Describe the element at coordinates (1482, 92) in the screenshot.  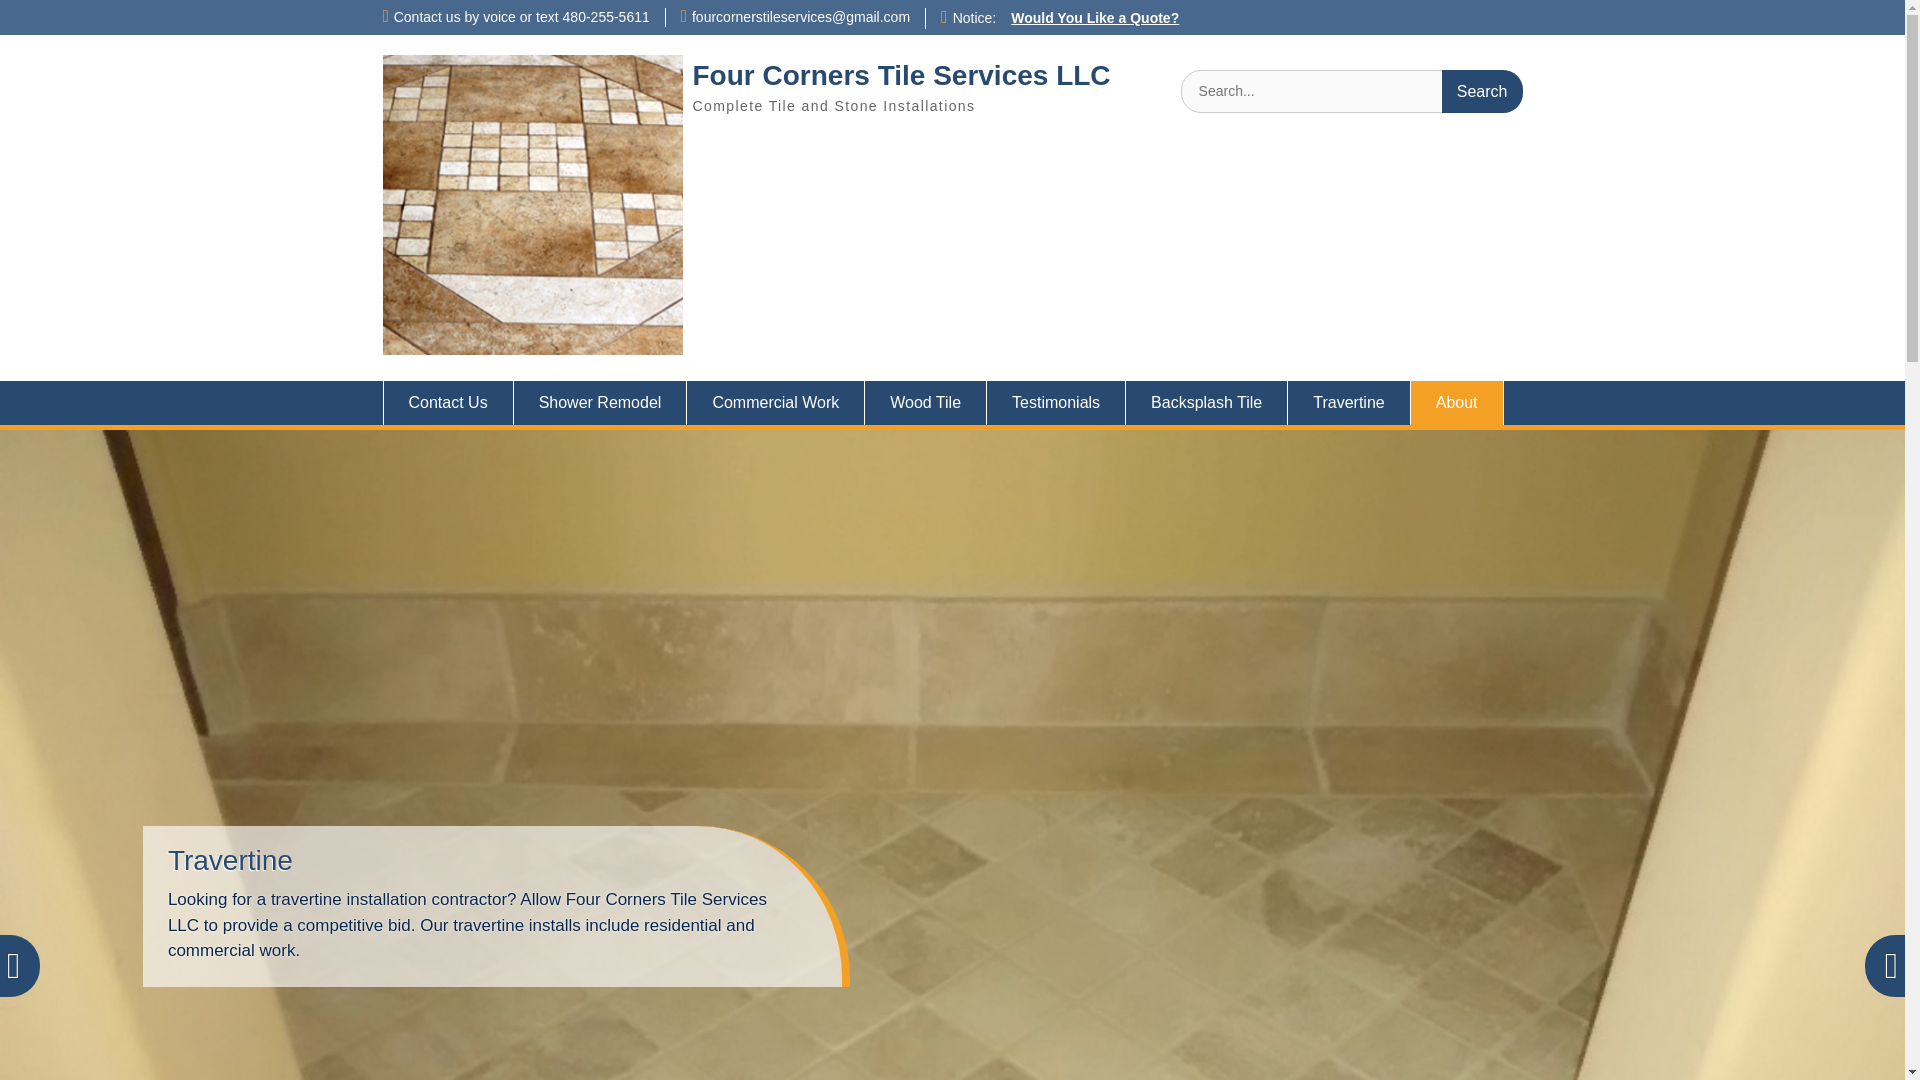
I see `Search` at that location.